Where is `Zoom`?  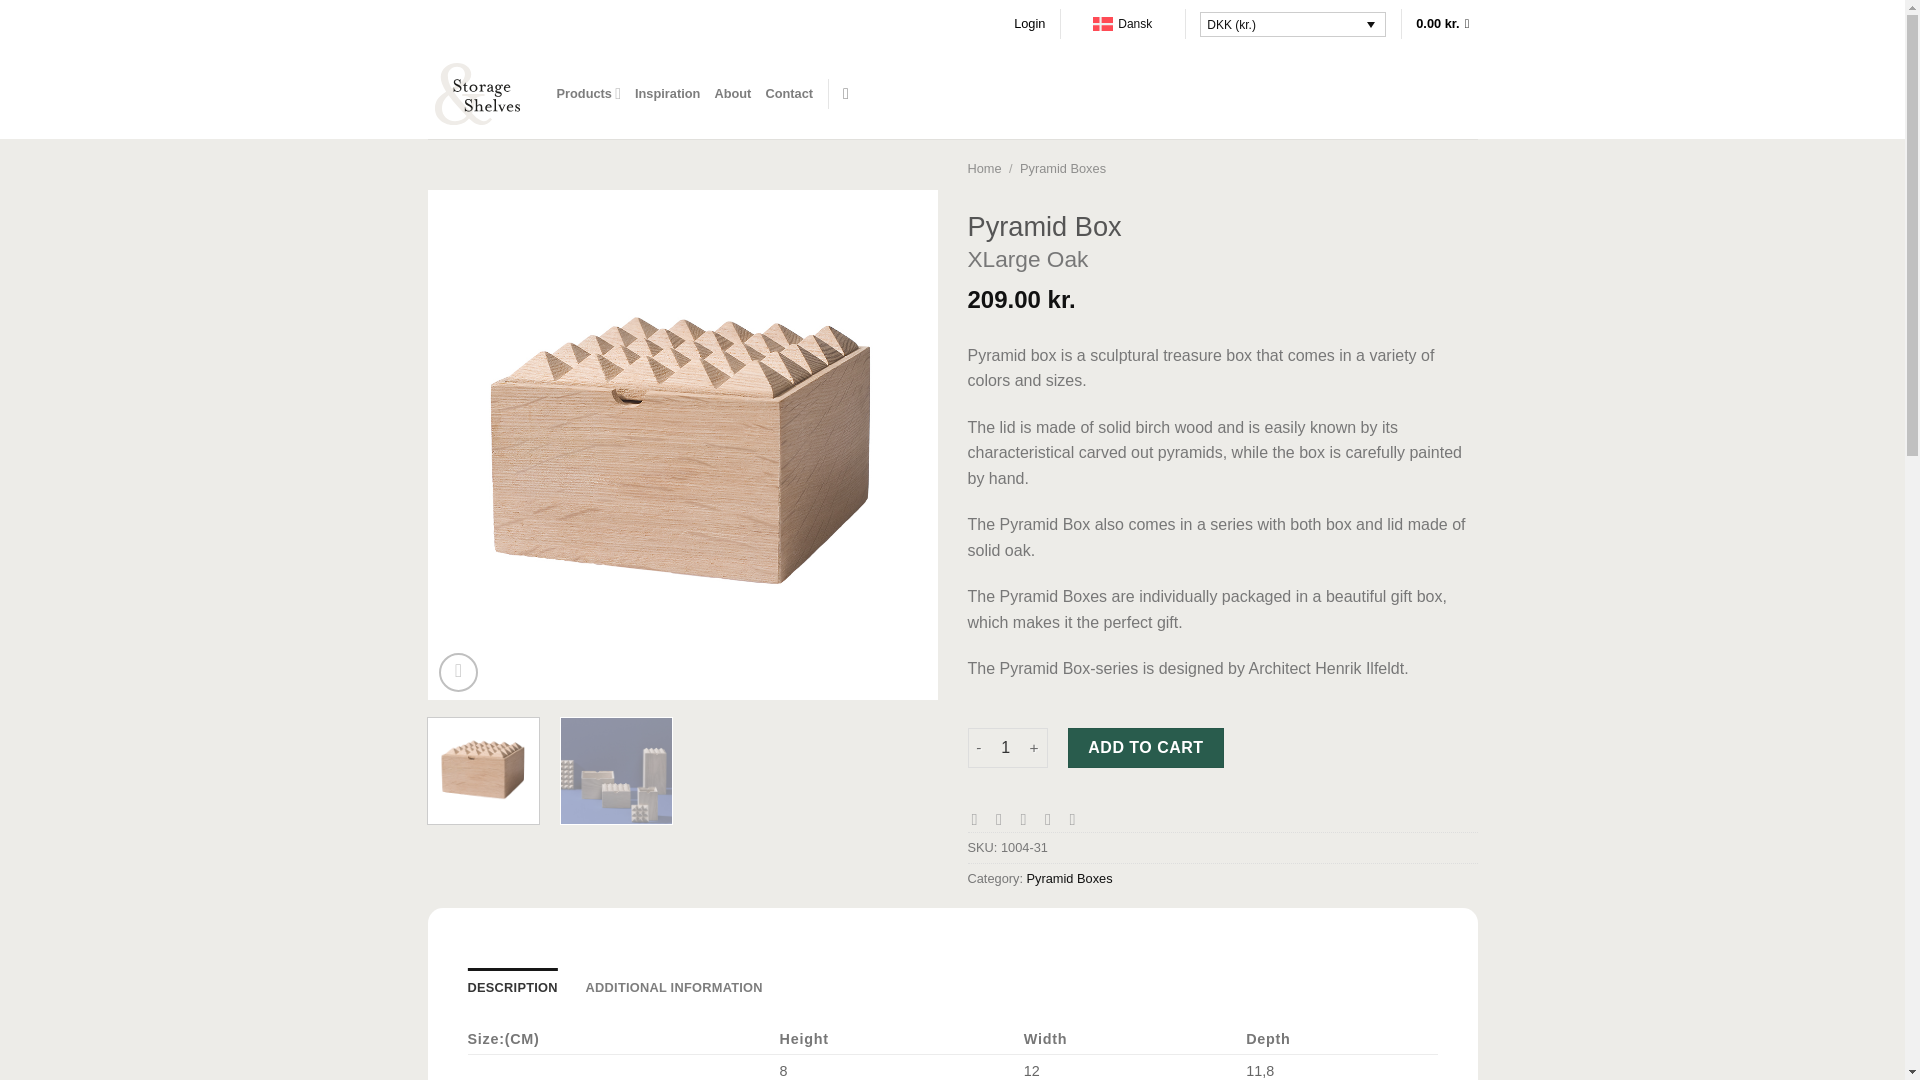
Zoom is located at coordinates (458, 672).